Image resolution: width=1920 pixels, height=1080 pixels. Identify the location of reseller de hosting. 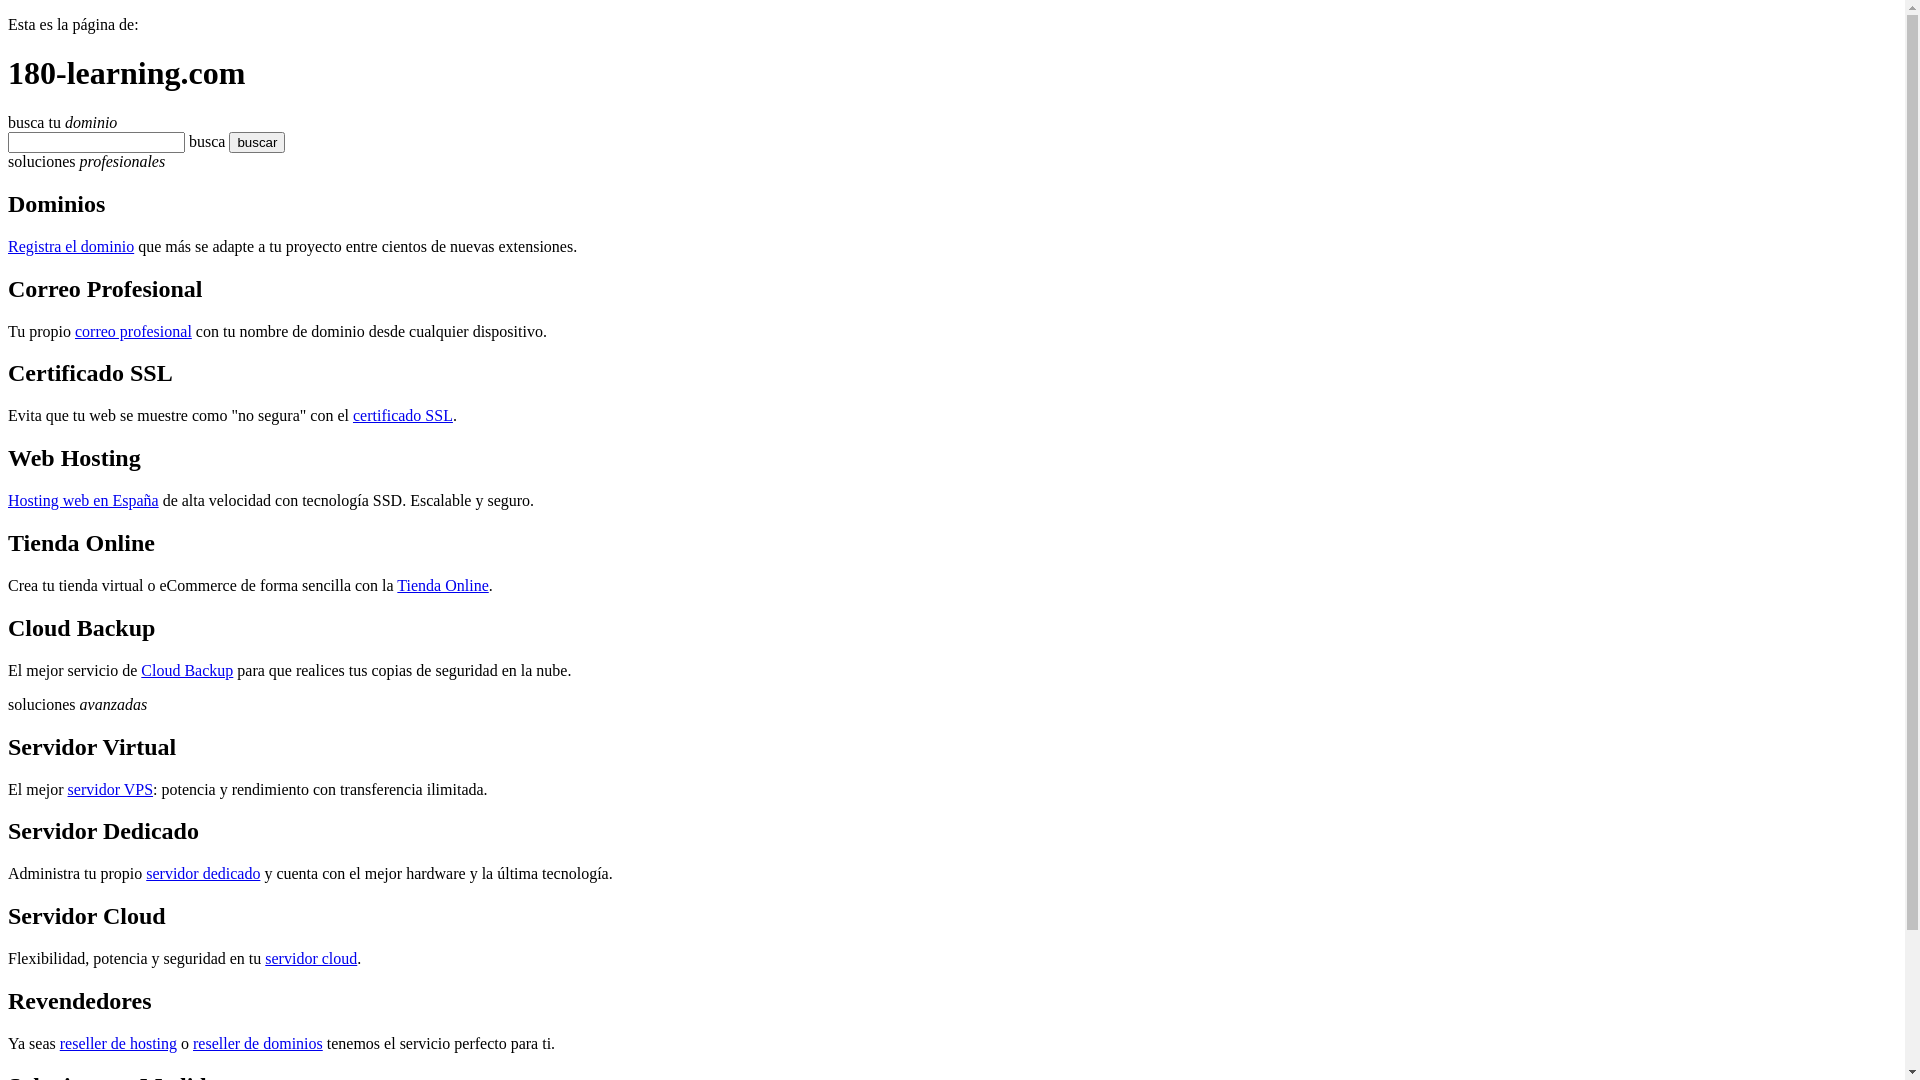
(118, 1044).